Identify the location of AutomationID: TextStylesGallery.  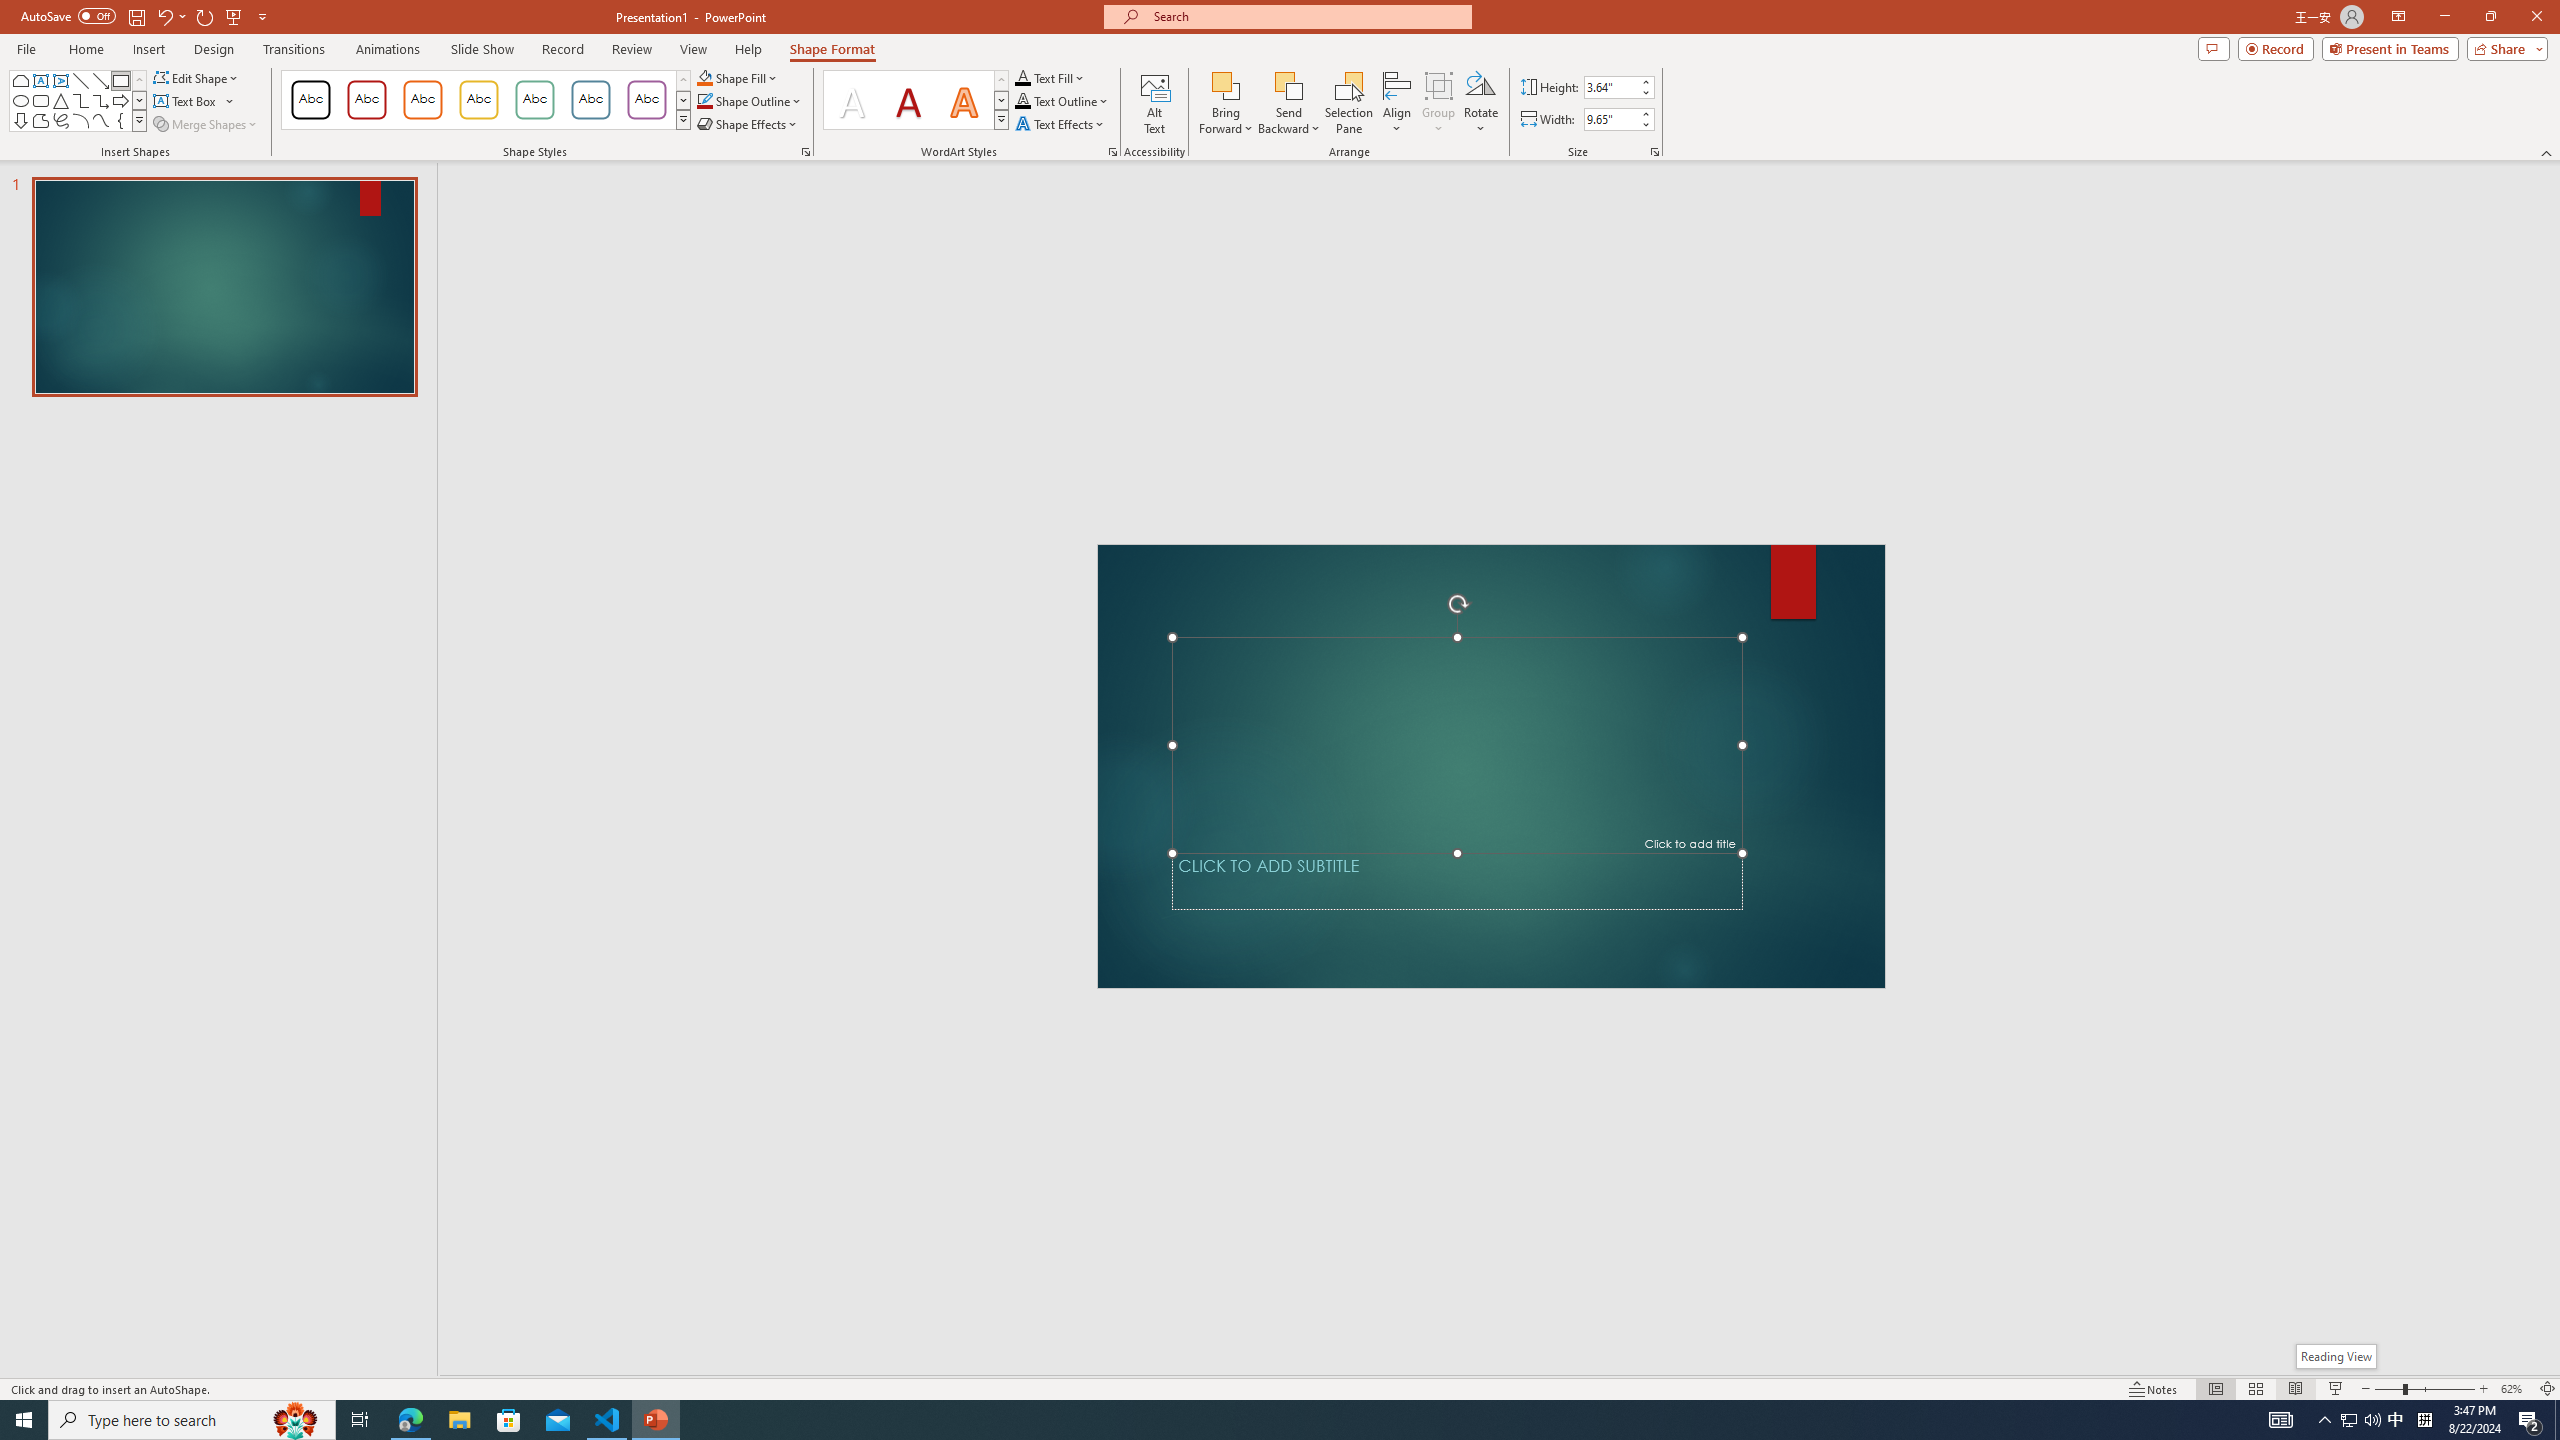
(916, 100).